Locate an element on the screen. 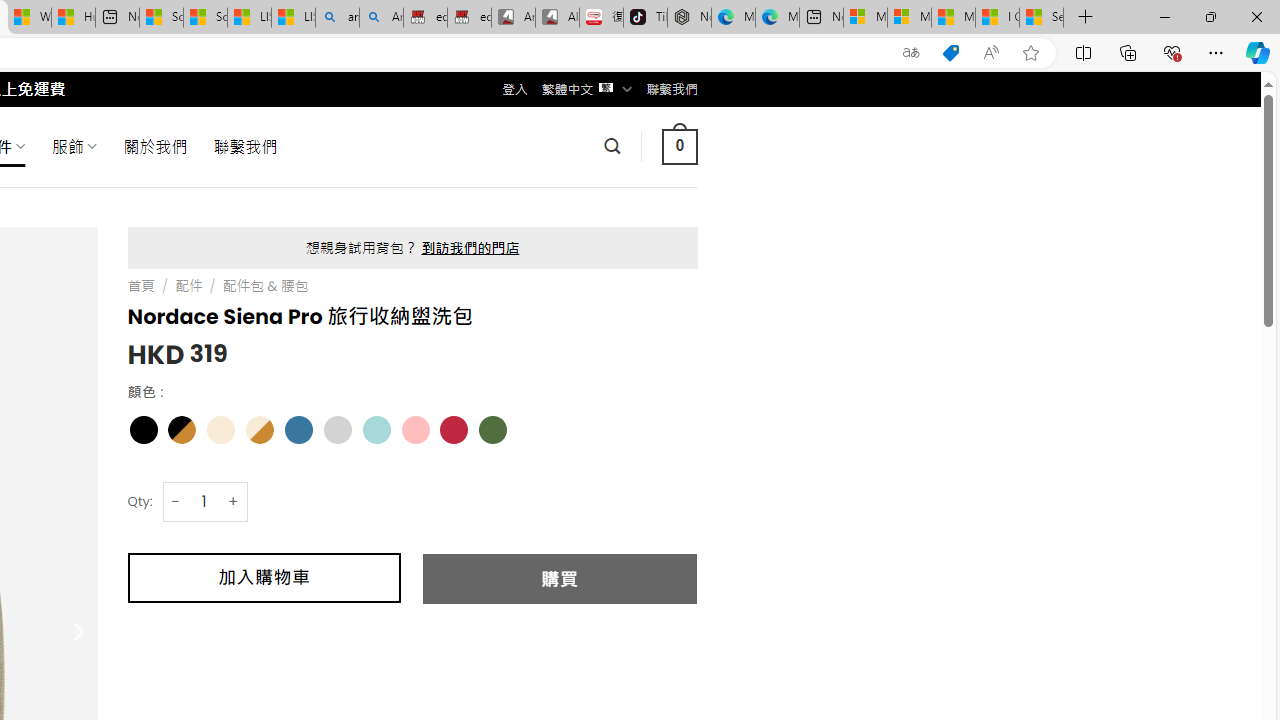  + is located at coordinates (234, 501).